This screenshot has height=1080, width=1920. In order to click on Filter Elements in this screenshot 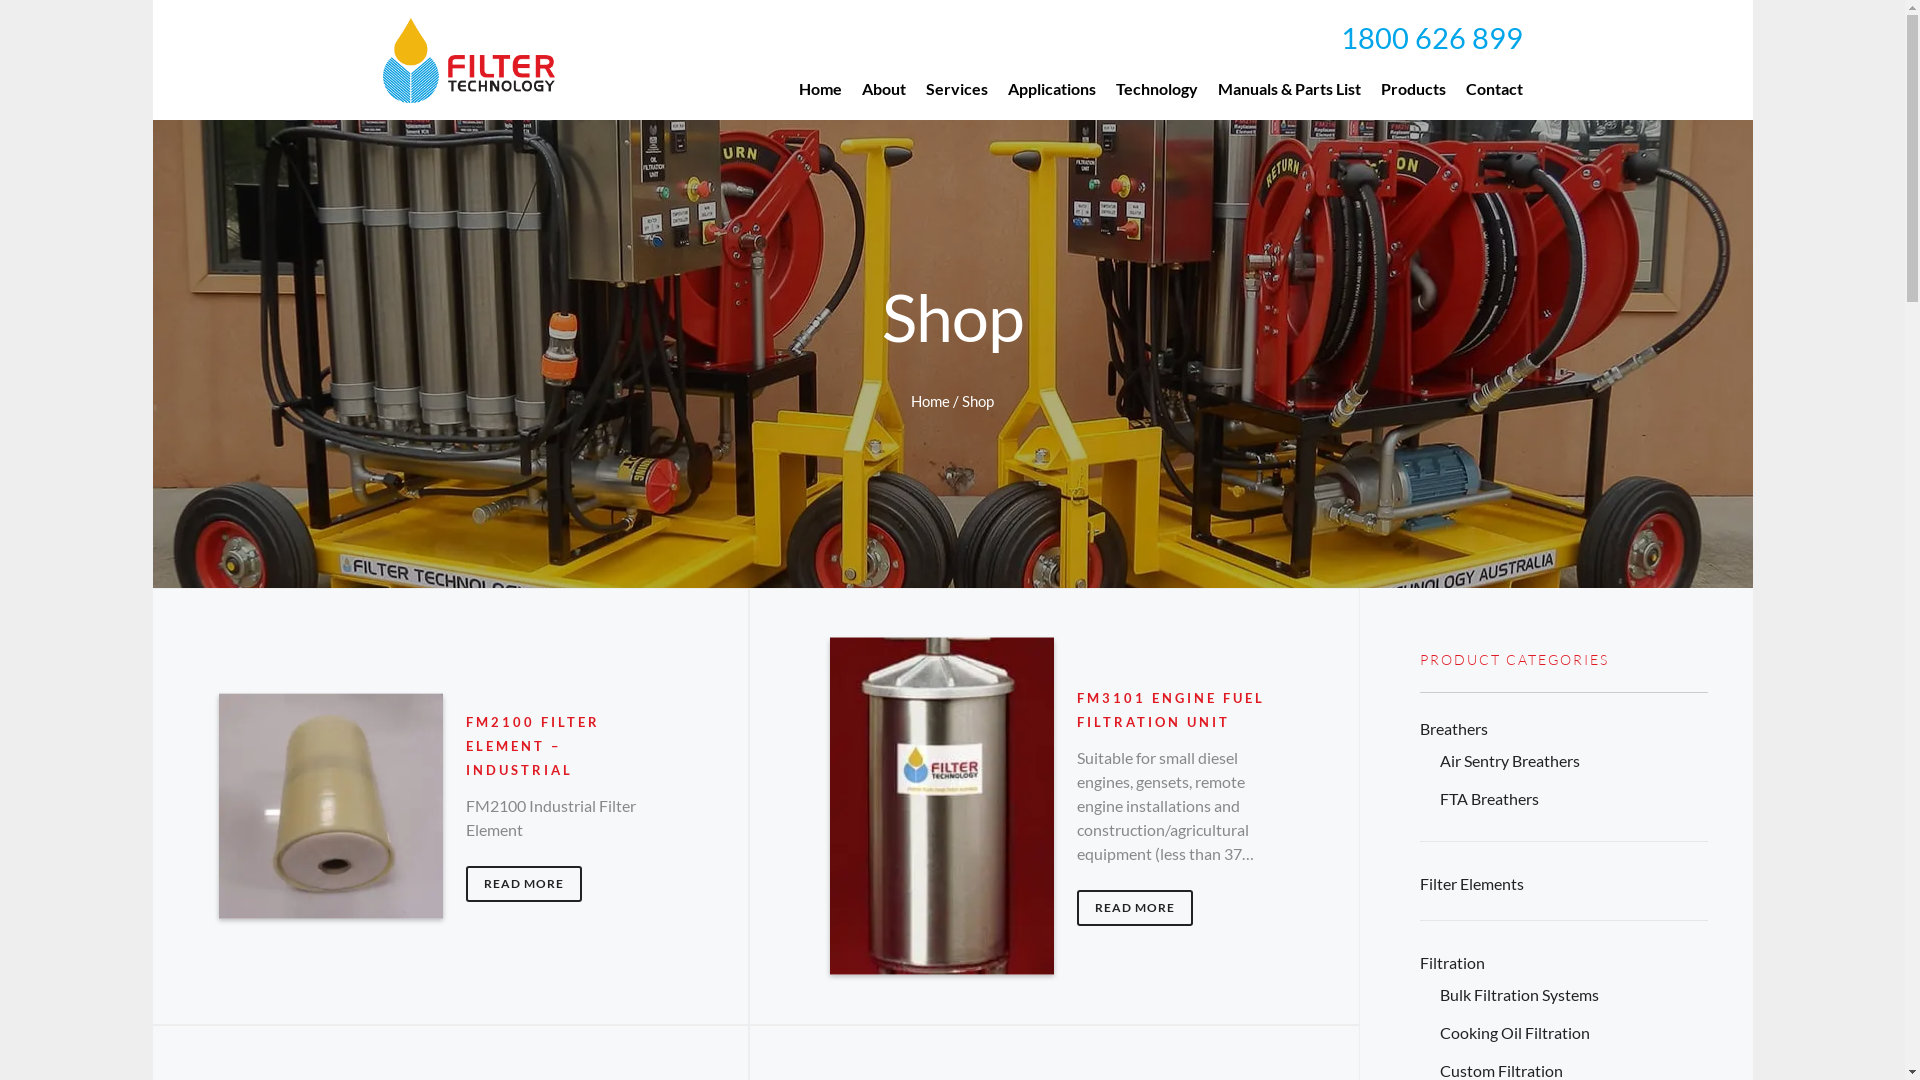, I will do `click(1472, 884)`.